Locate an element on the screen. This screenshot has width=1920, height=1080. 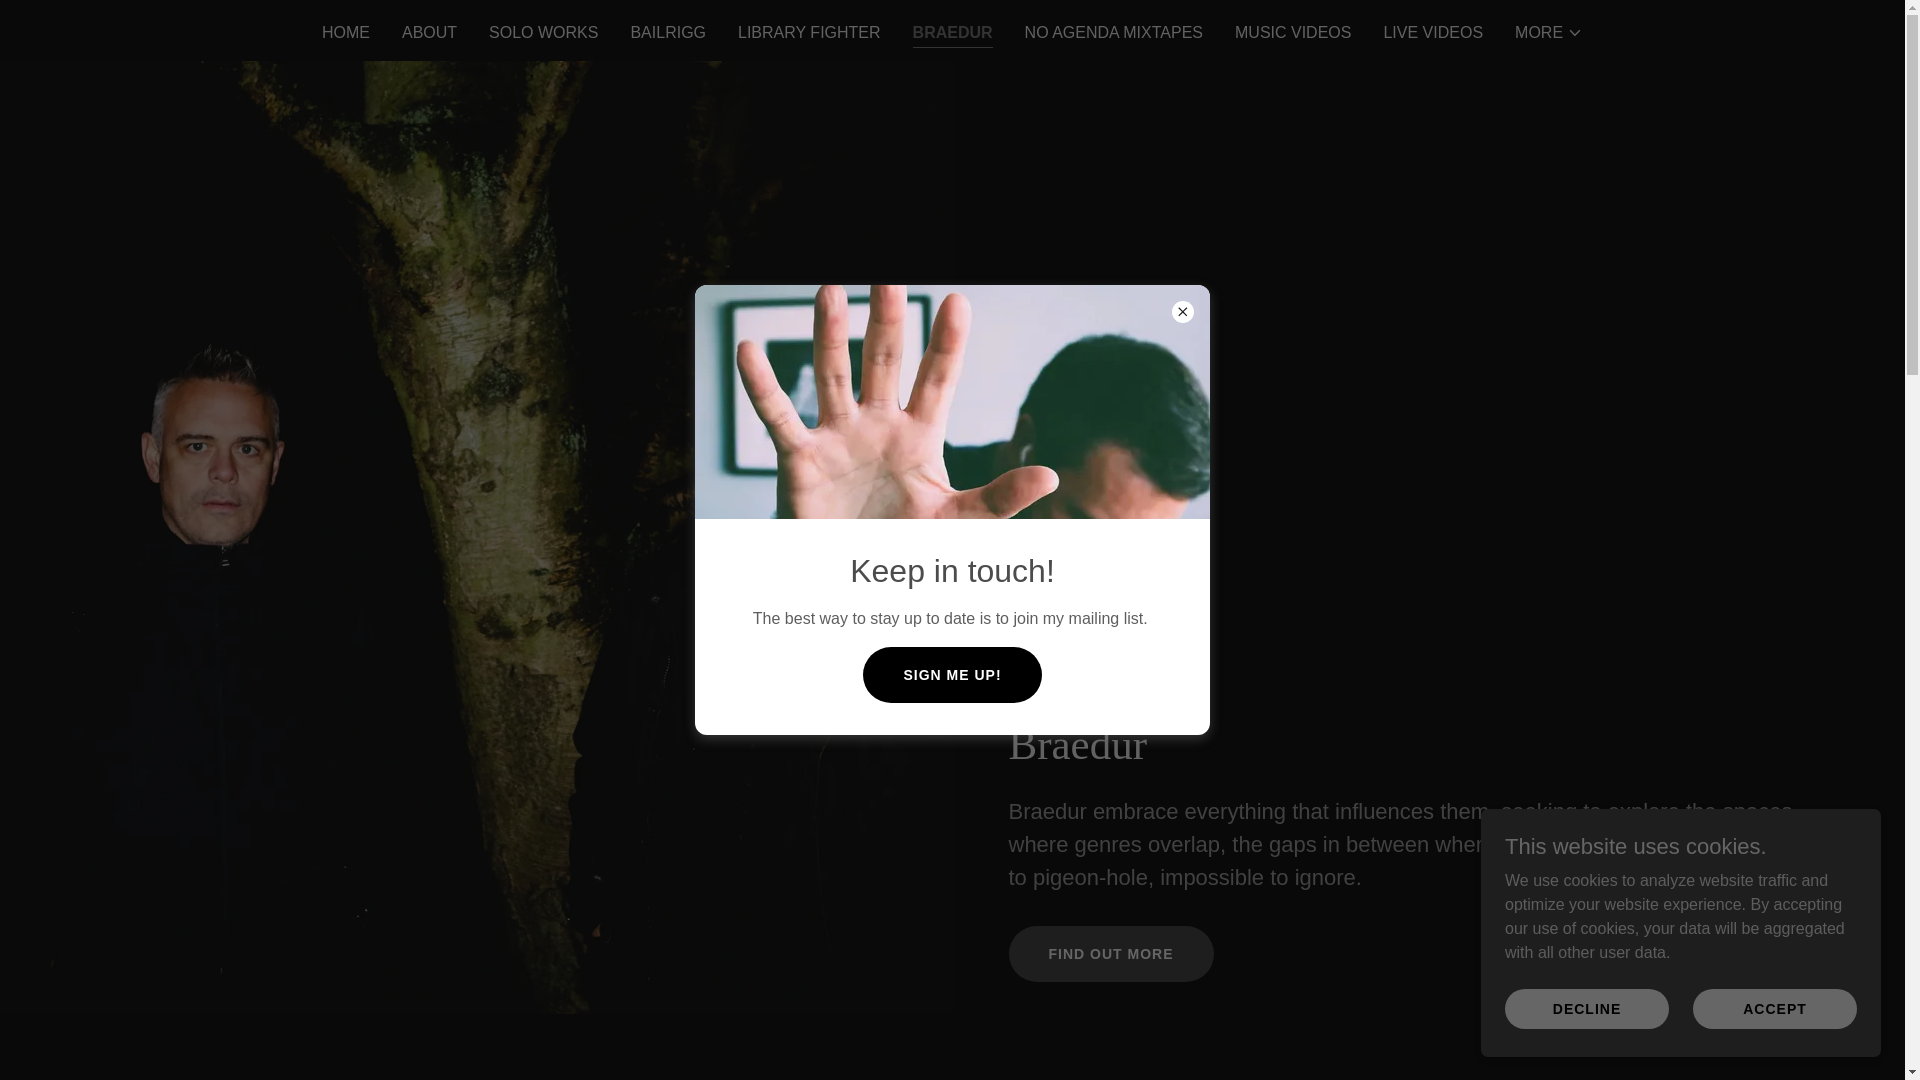
BAILRIGG is located at coordinates (668, 32).